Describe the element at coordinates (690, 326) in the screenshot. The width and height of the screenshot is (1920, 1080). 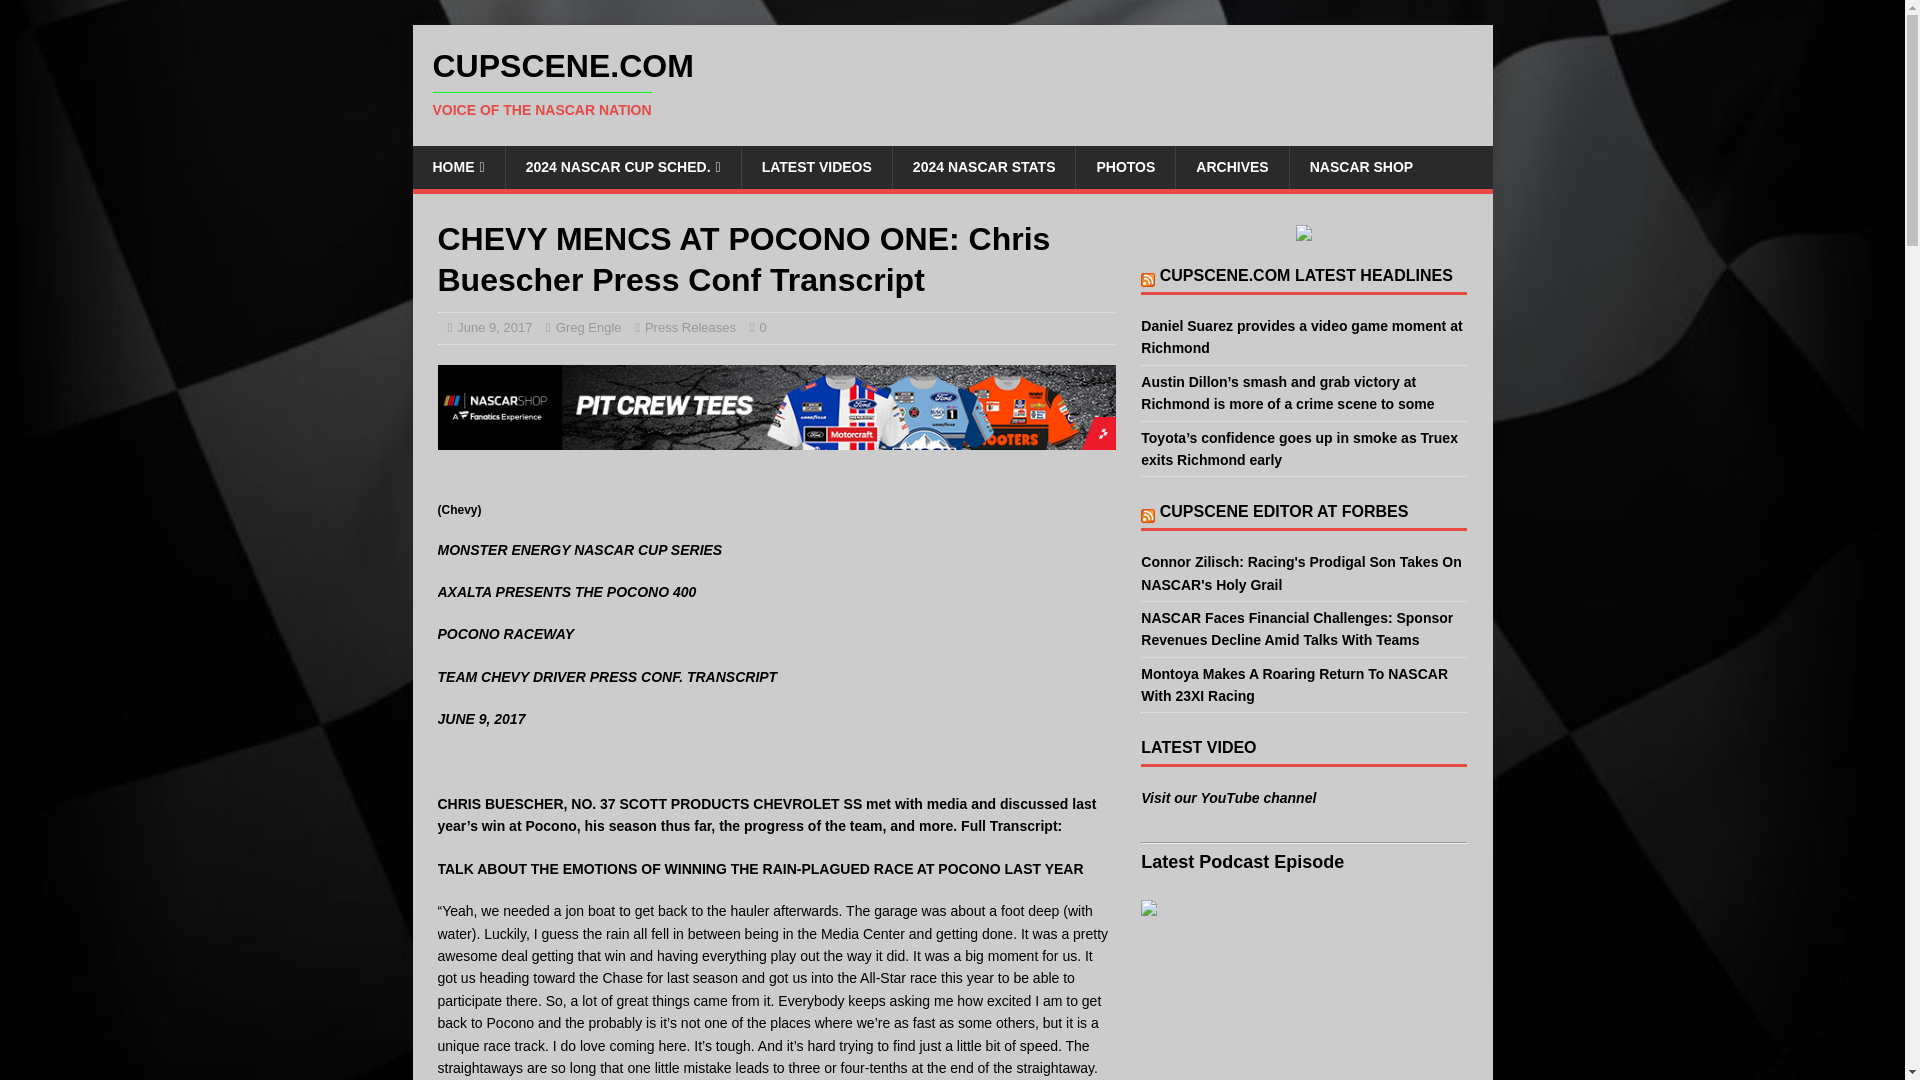
I see `Press Releases` at that location.